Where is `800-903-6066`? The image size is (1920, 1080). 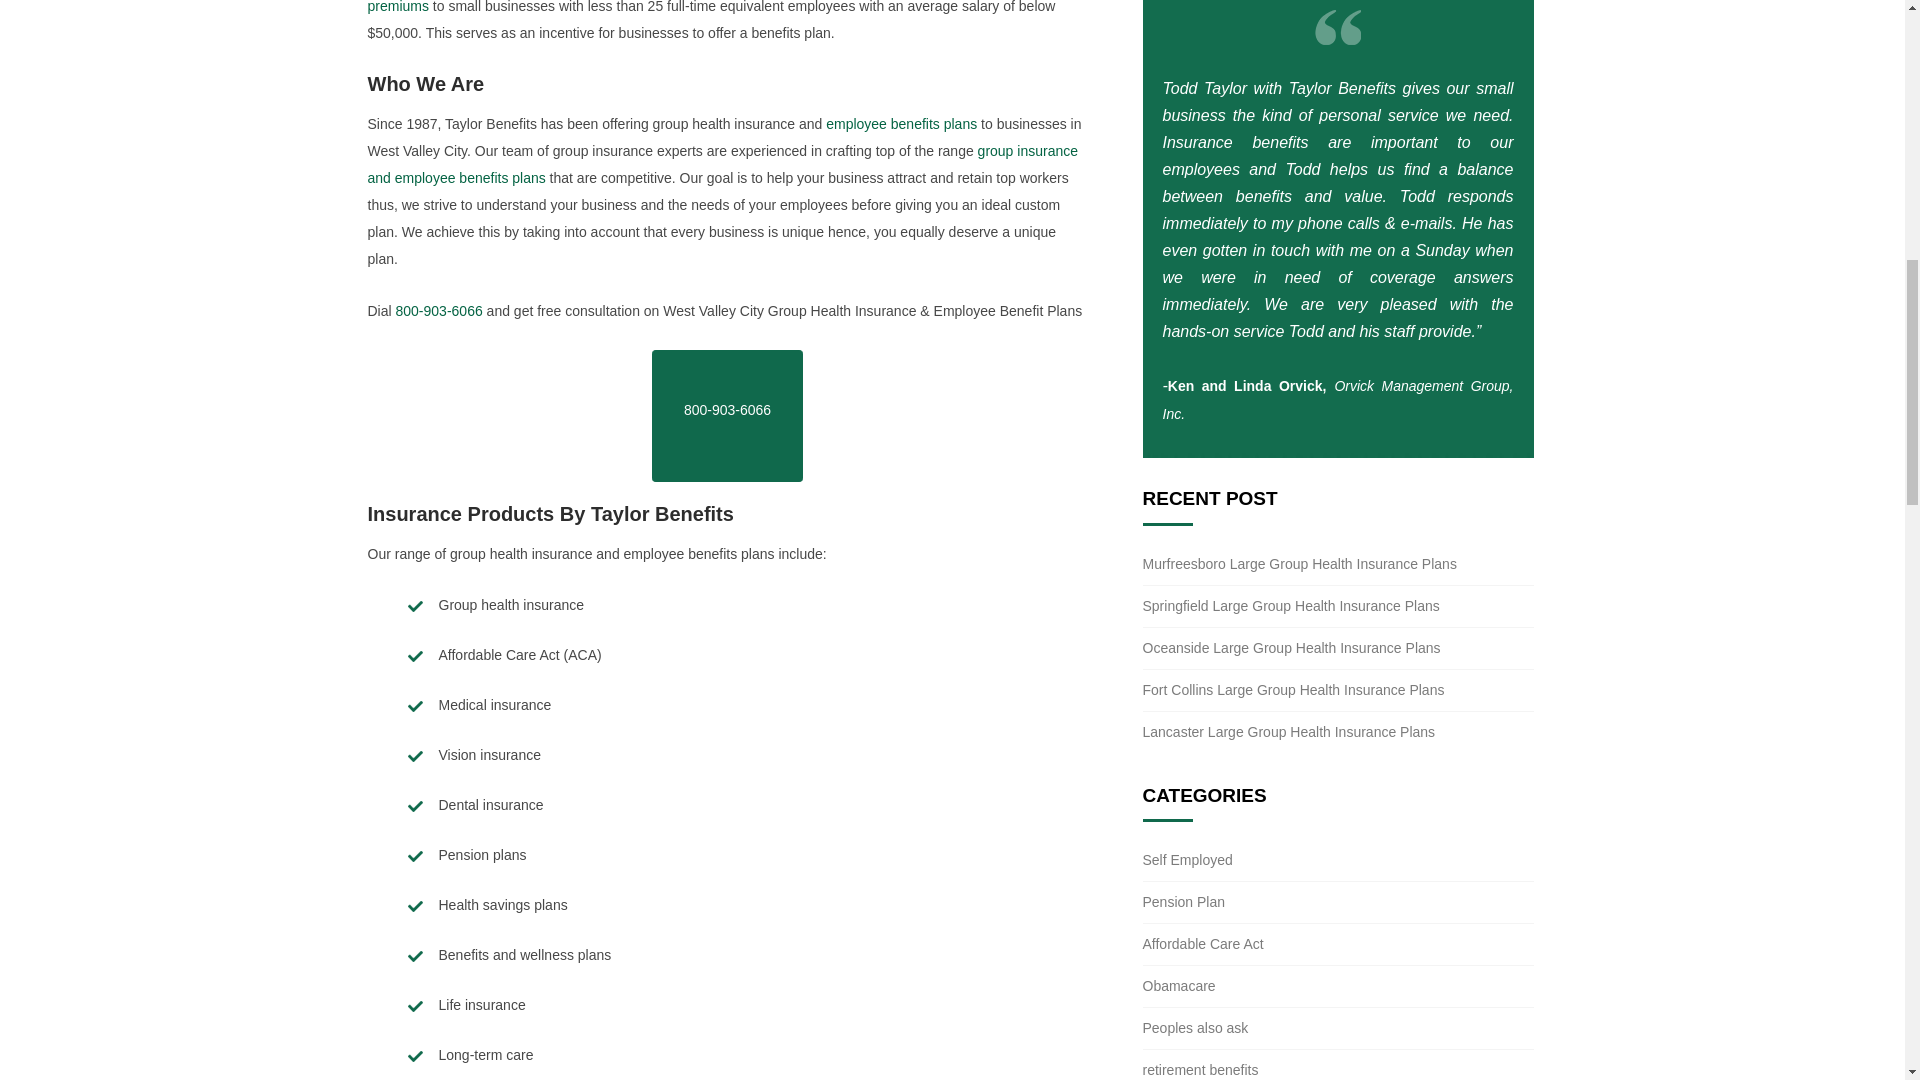 800-903-6066 is located at coordinates (727, 415).